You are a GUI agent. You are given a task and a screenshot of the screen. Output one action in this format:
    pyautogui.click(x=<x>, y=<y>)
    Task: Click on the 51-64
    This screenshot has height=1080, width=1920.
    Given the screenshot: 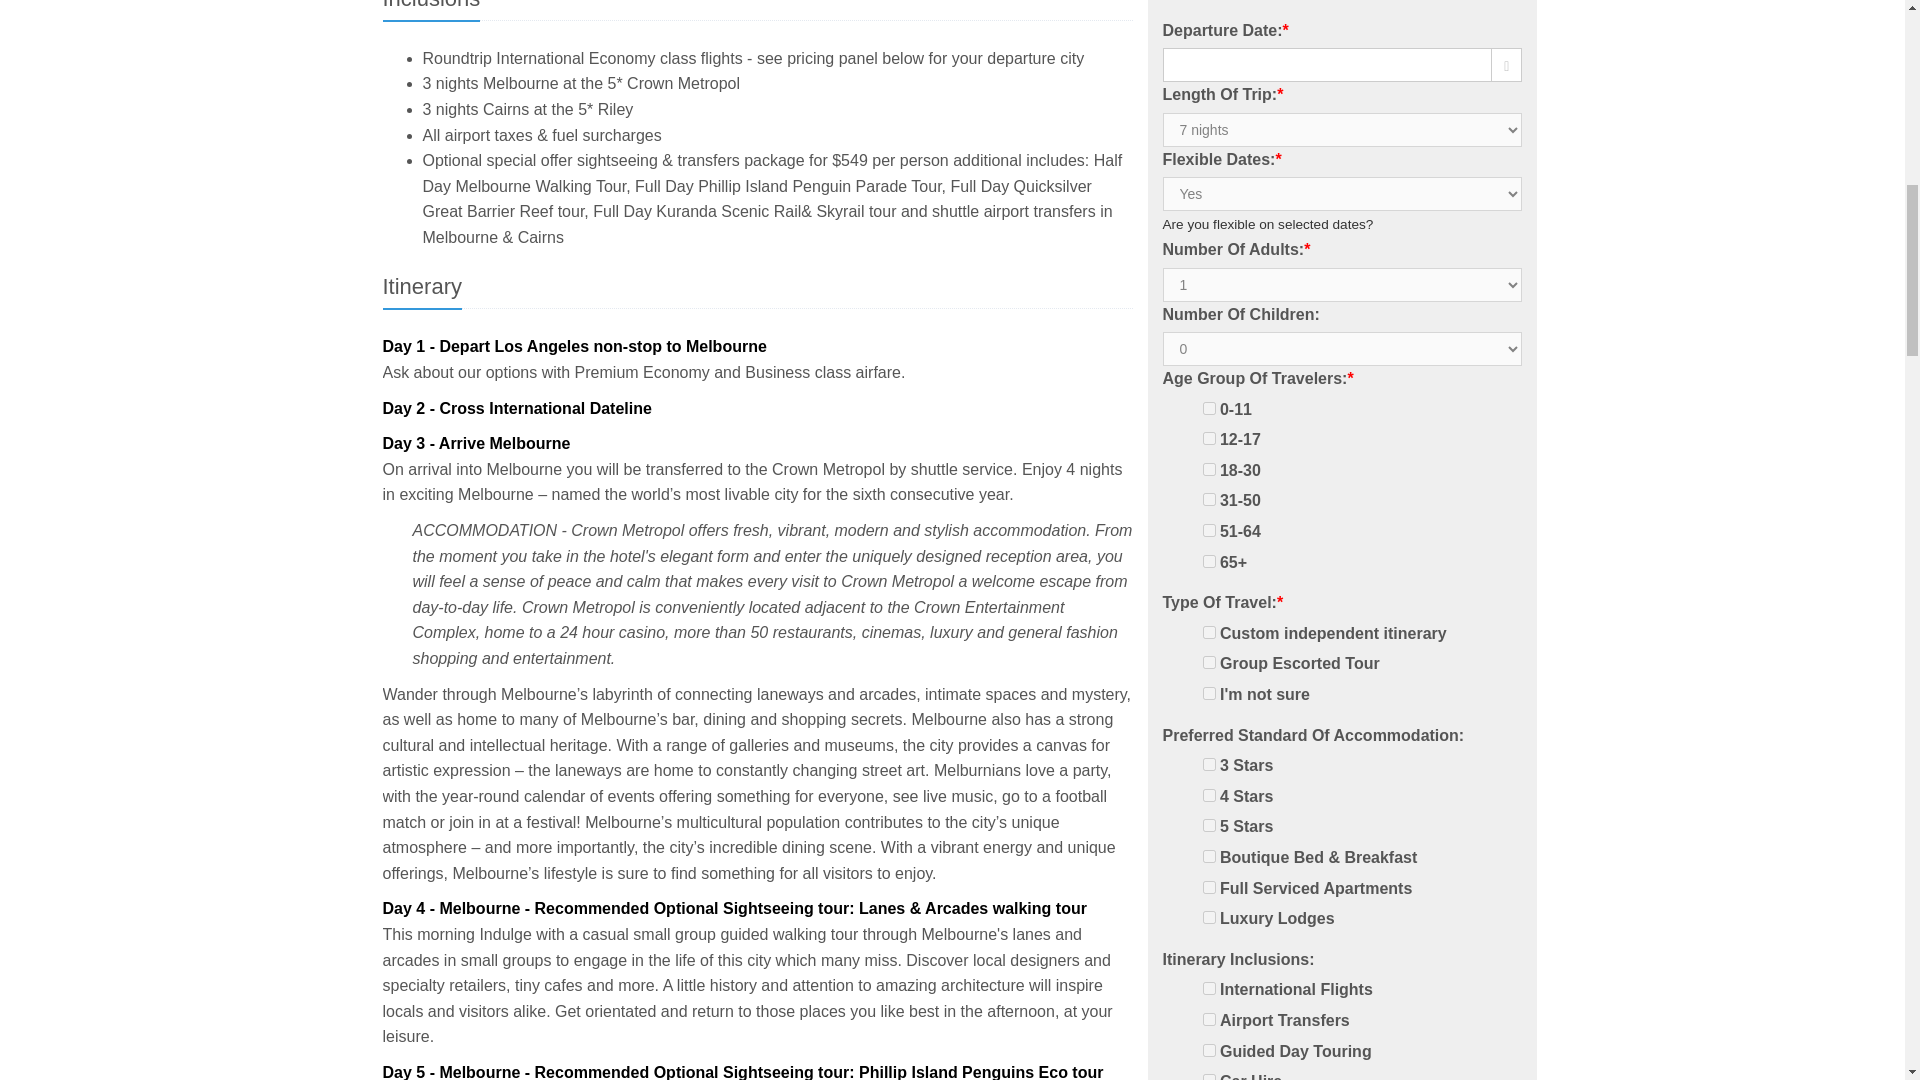 What is the action you would take?
    pyautogui.click(x=1208, y=530)
    